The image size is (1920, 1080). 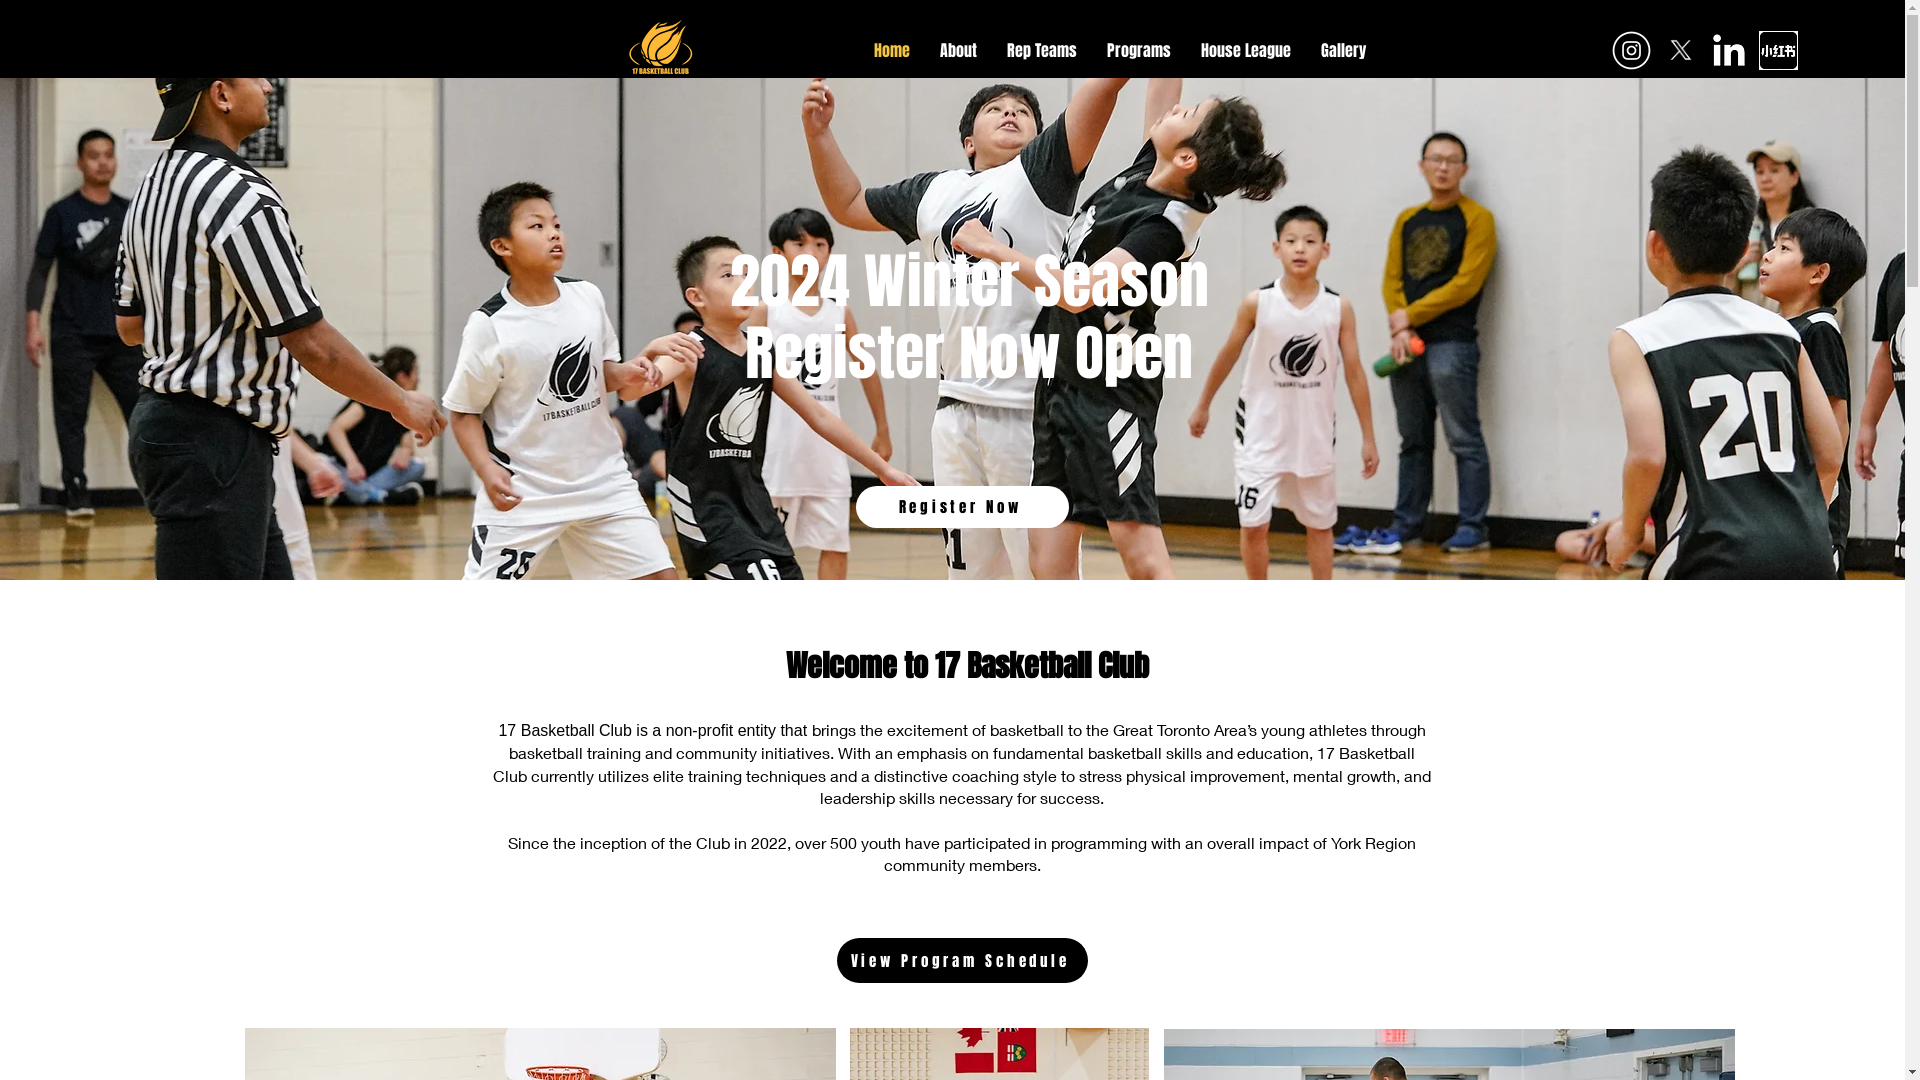 What do you see at coordinates (962, 507) in the screenshot?
I see `Register Now` at bounding box center [962, 507].